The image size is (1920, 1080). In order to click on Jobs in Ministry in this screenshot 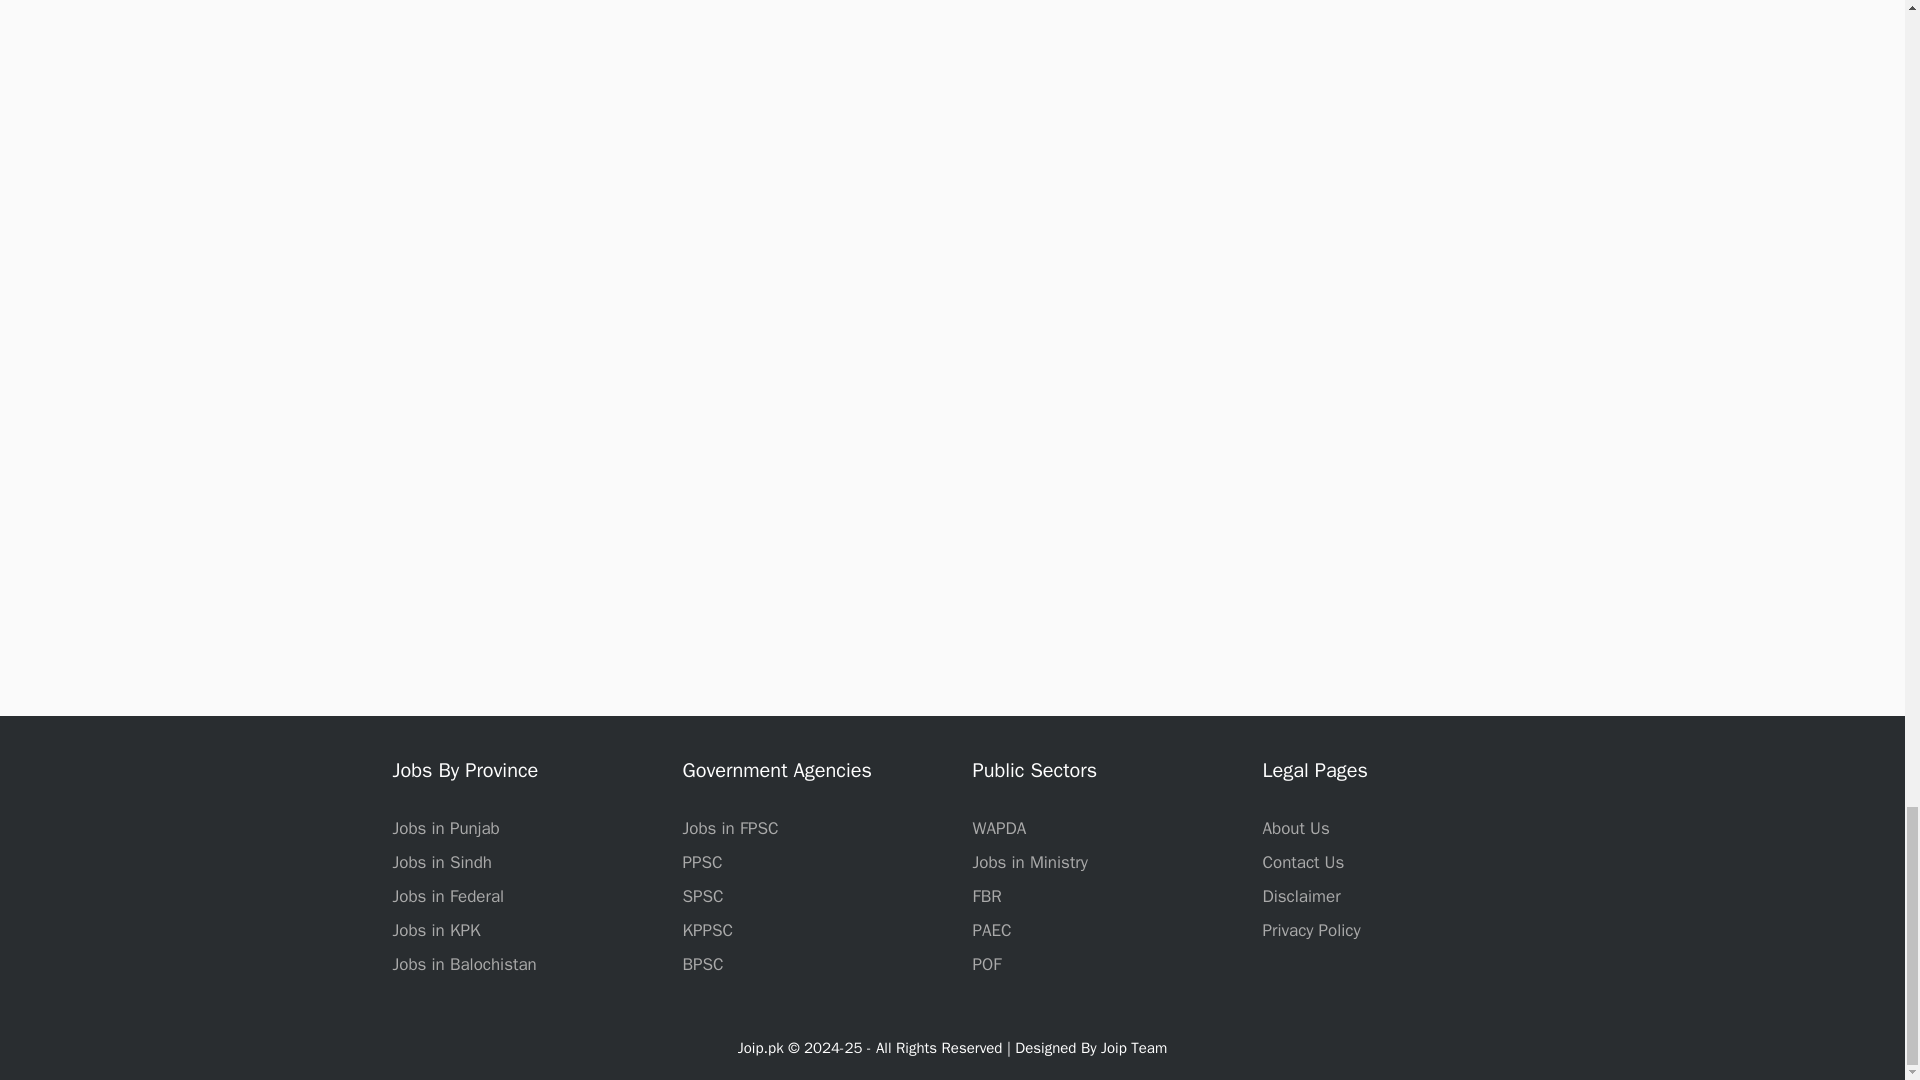, I will do `click(1028, 862)`.